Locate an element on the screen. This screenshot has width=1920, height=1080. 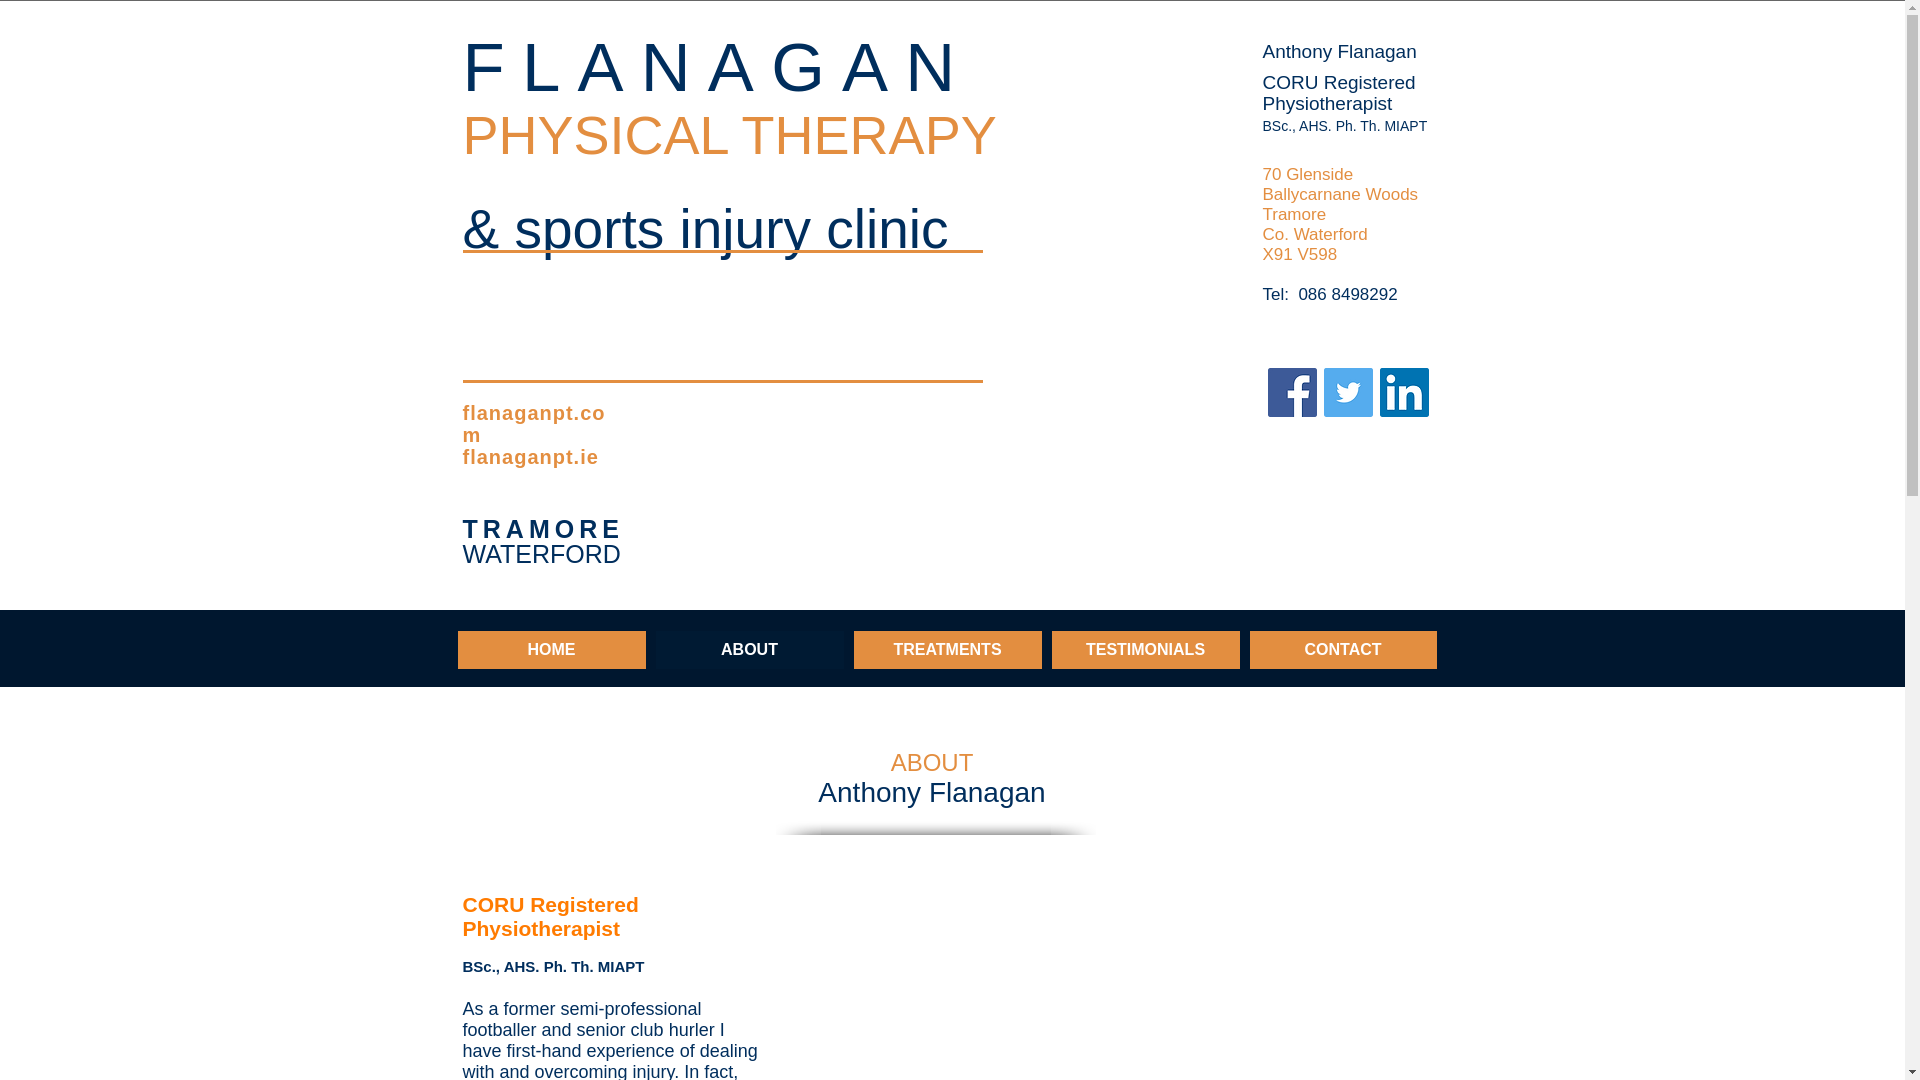
CONTACT is located at coordinates (1342, 649).